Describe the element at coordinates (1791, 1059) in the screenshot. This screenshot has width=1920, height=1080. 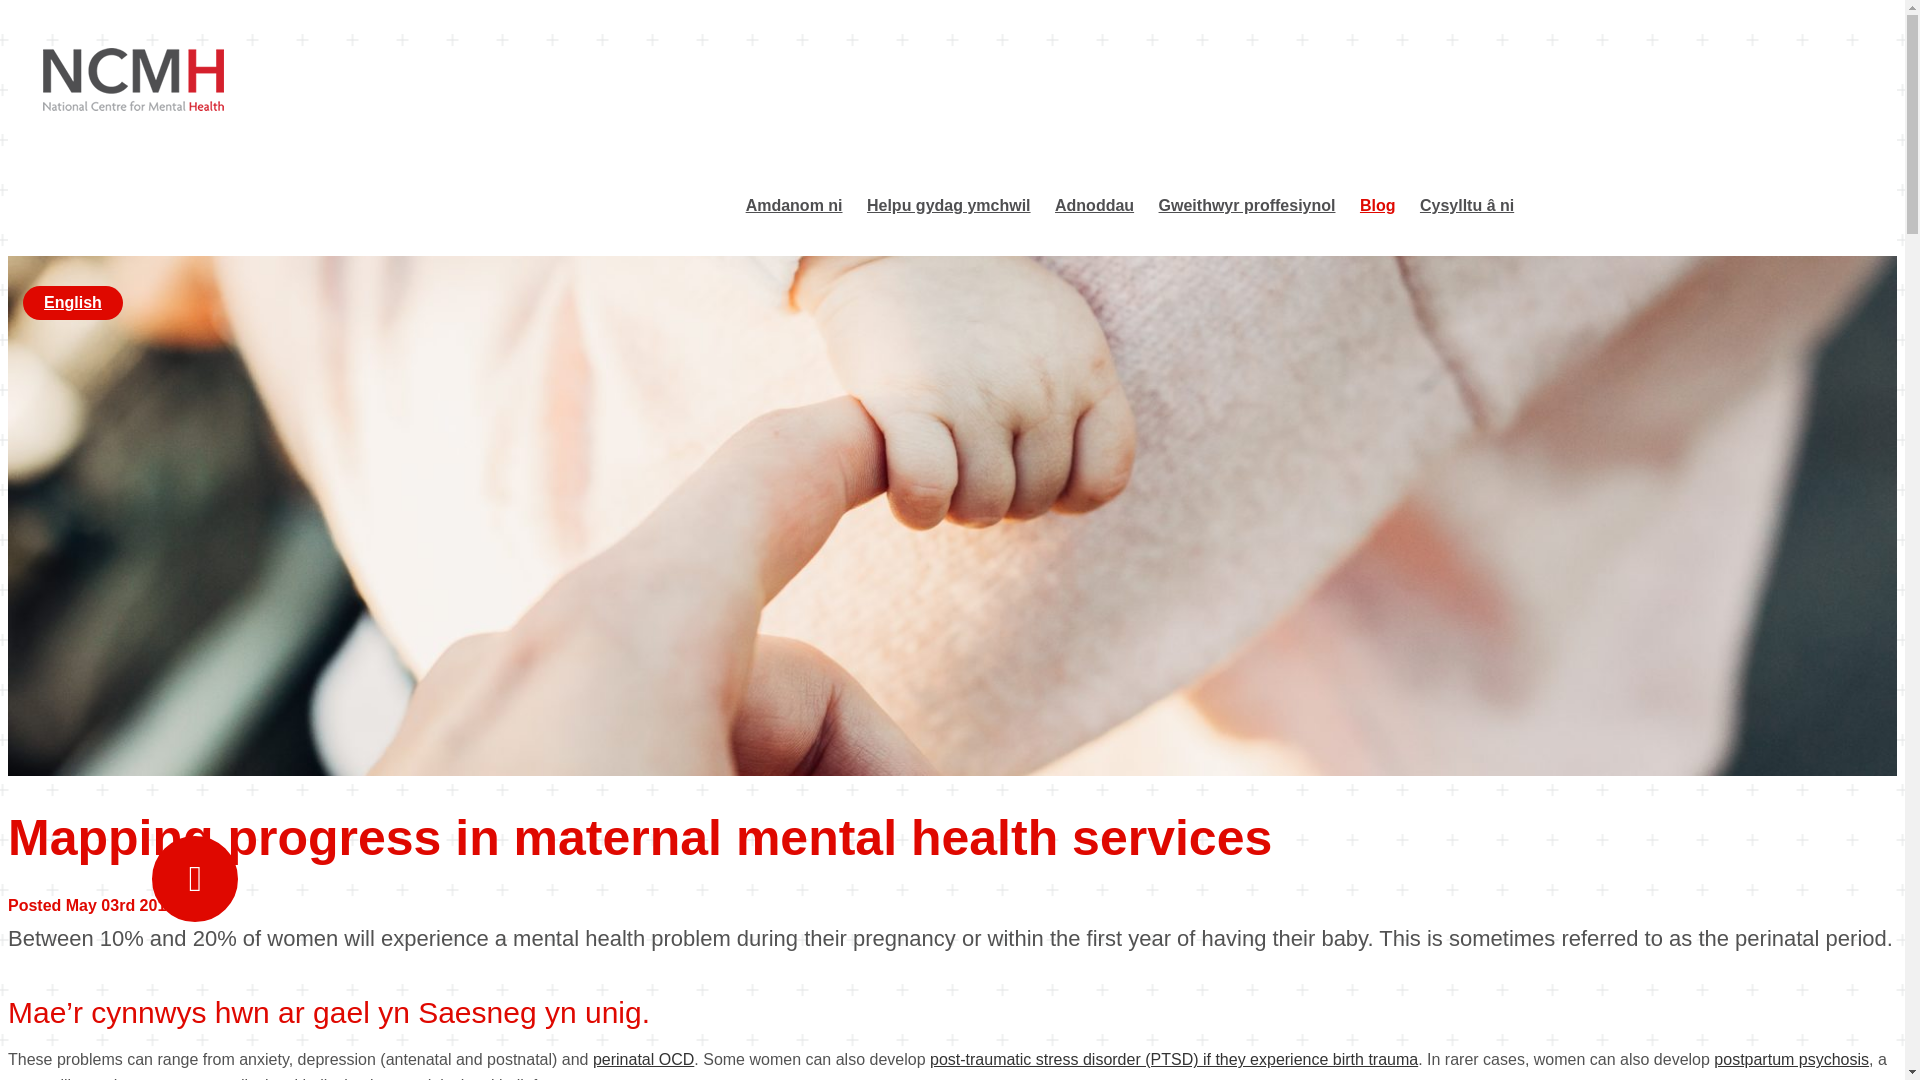
I see `postpartum psychosis` at that location.